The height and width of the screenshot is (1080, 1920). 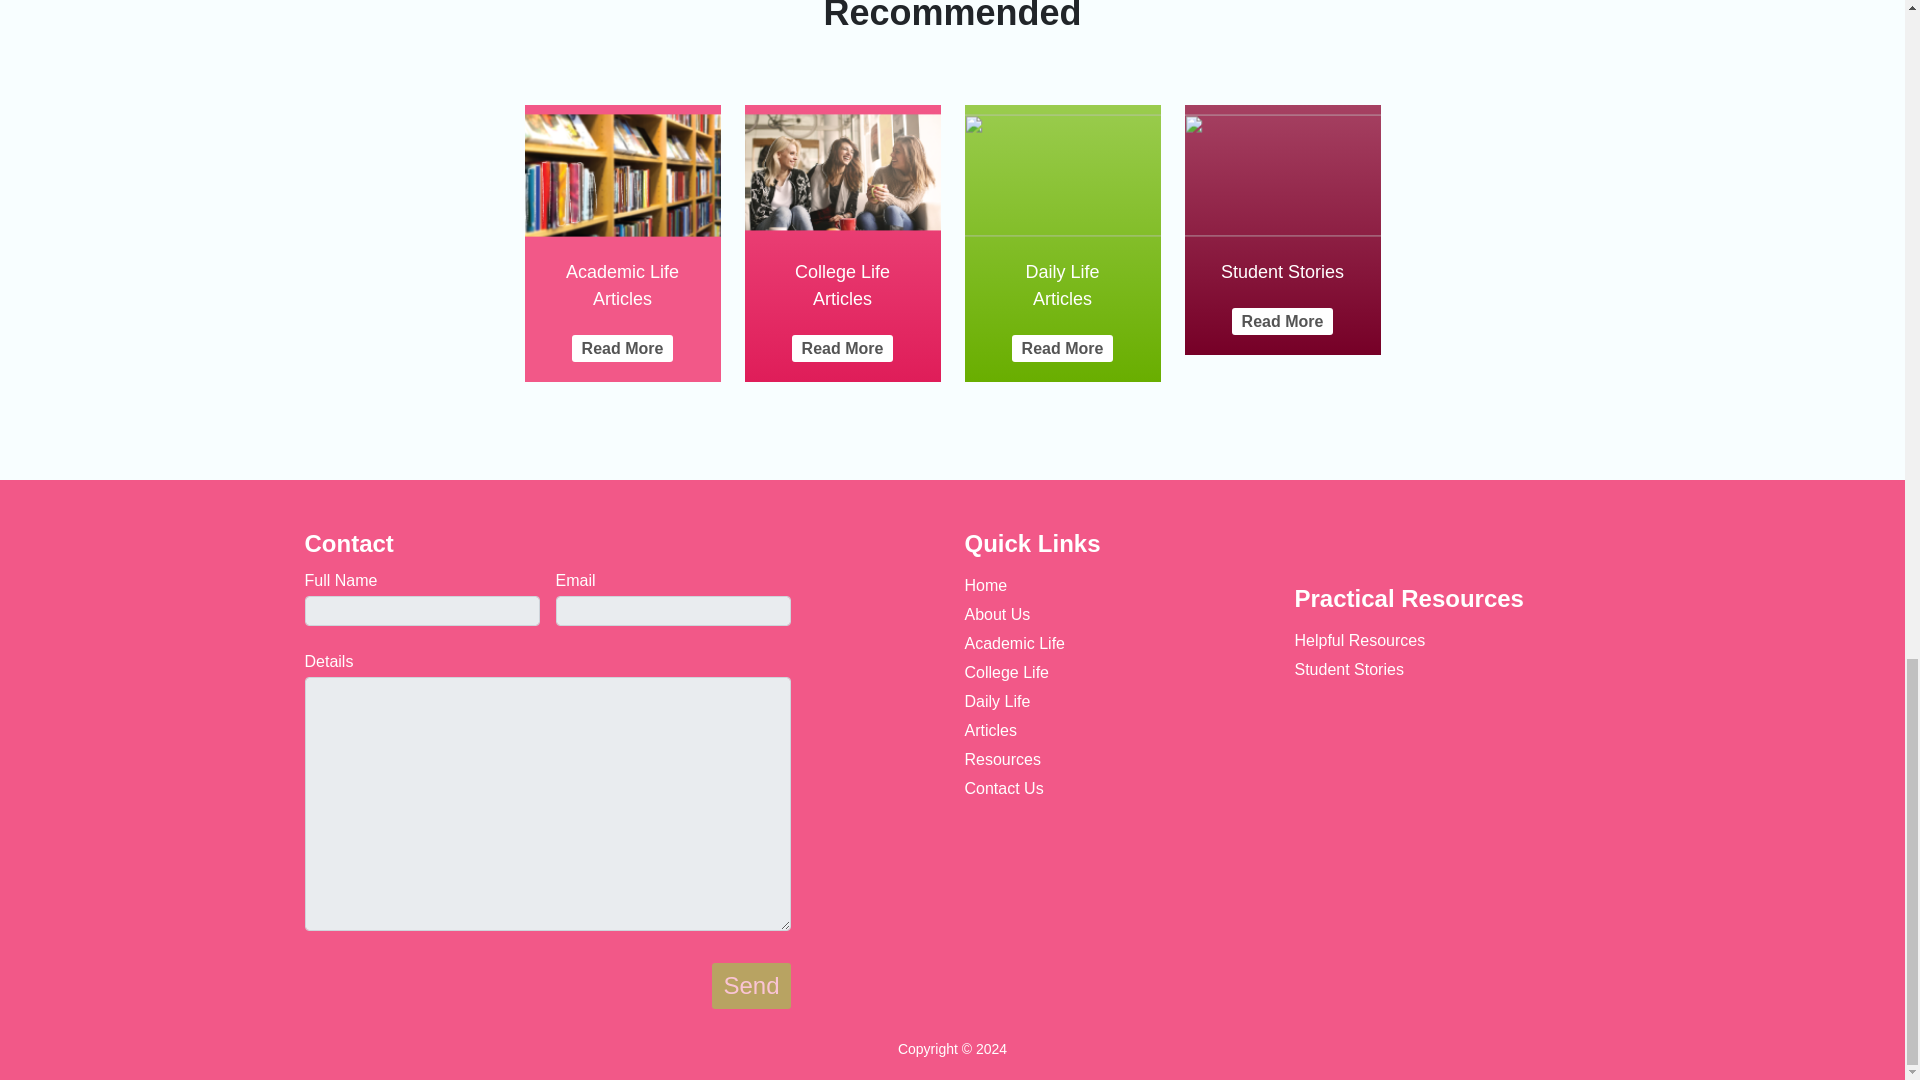 I want to click on Read More, so click(x=842, y=348).